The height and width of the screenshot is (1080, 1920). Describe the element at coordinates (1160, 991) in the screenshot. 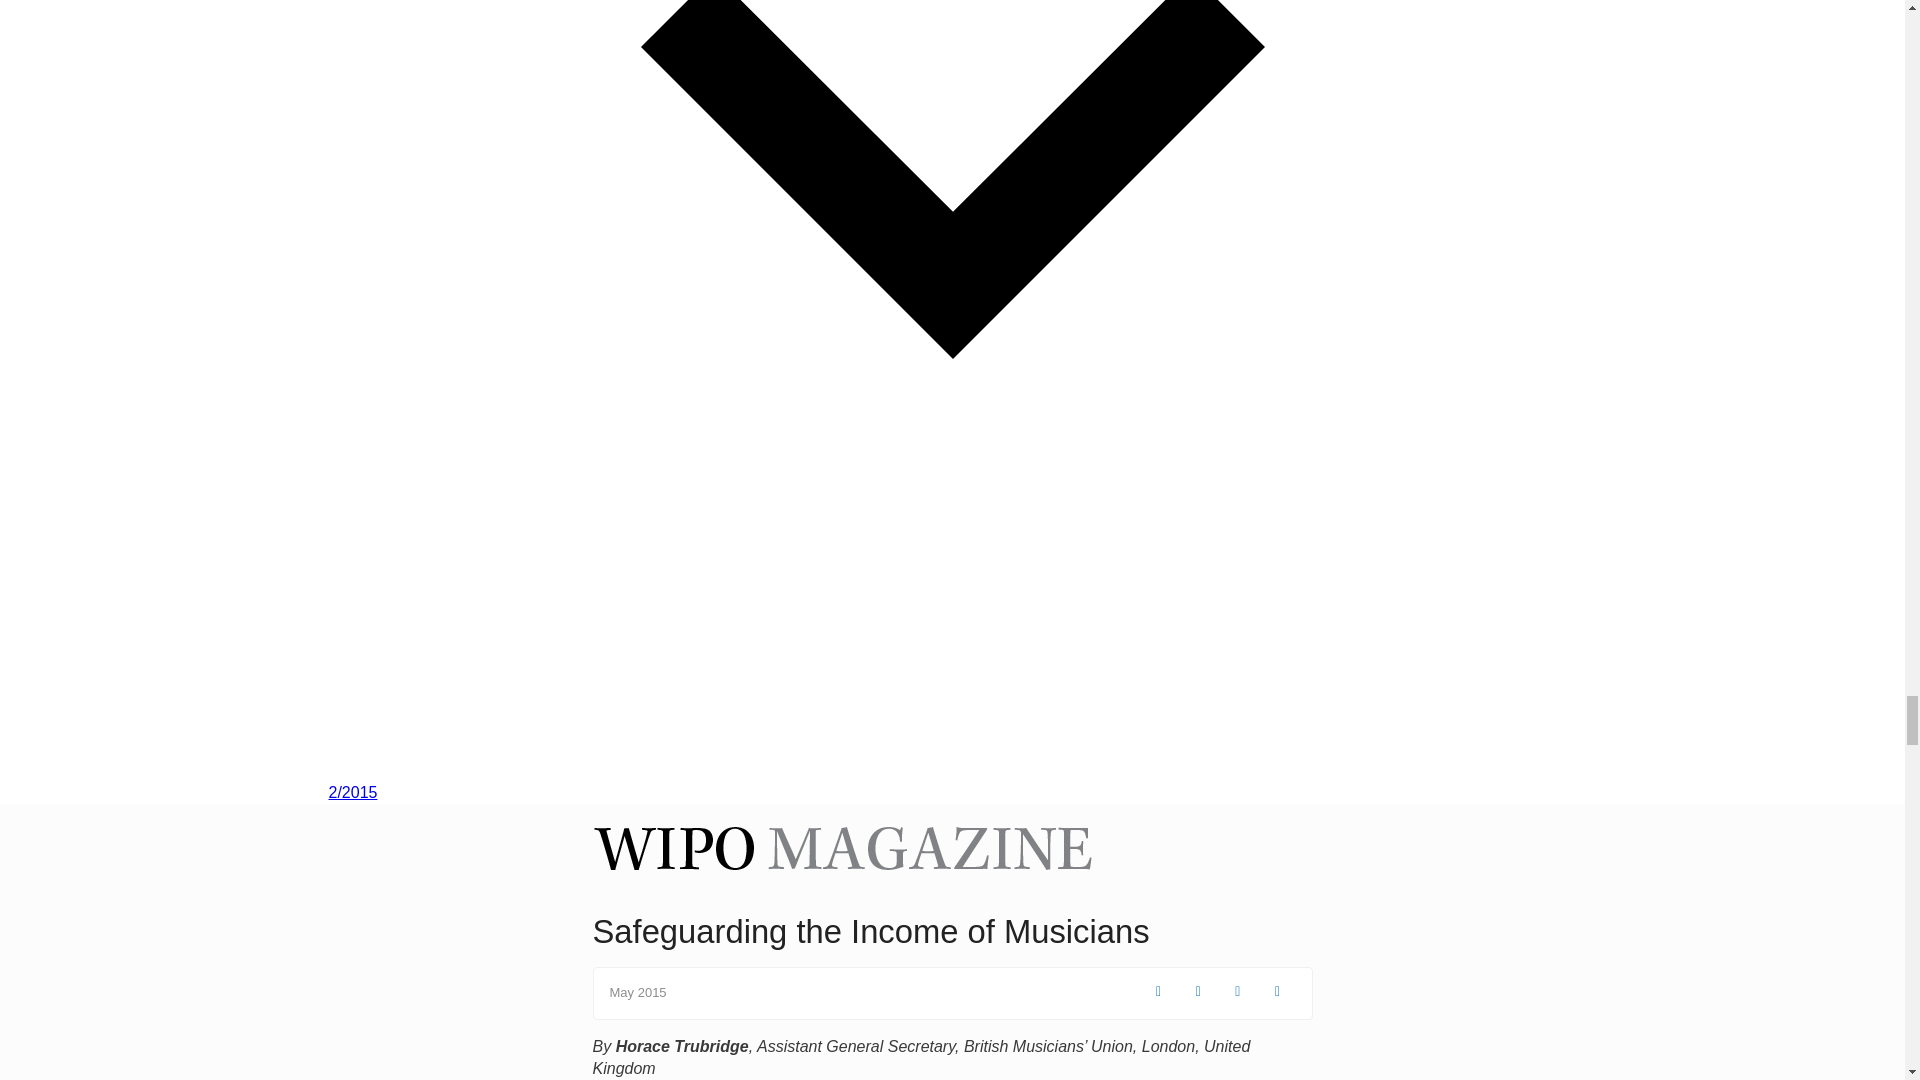

I see `Share by Facebook` at that location.